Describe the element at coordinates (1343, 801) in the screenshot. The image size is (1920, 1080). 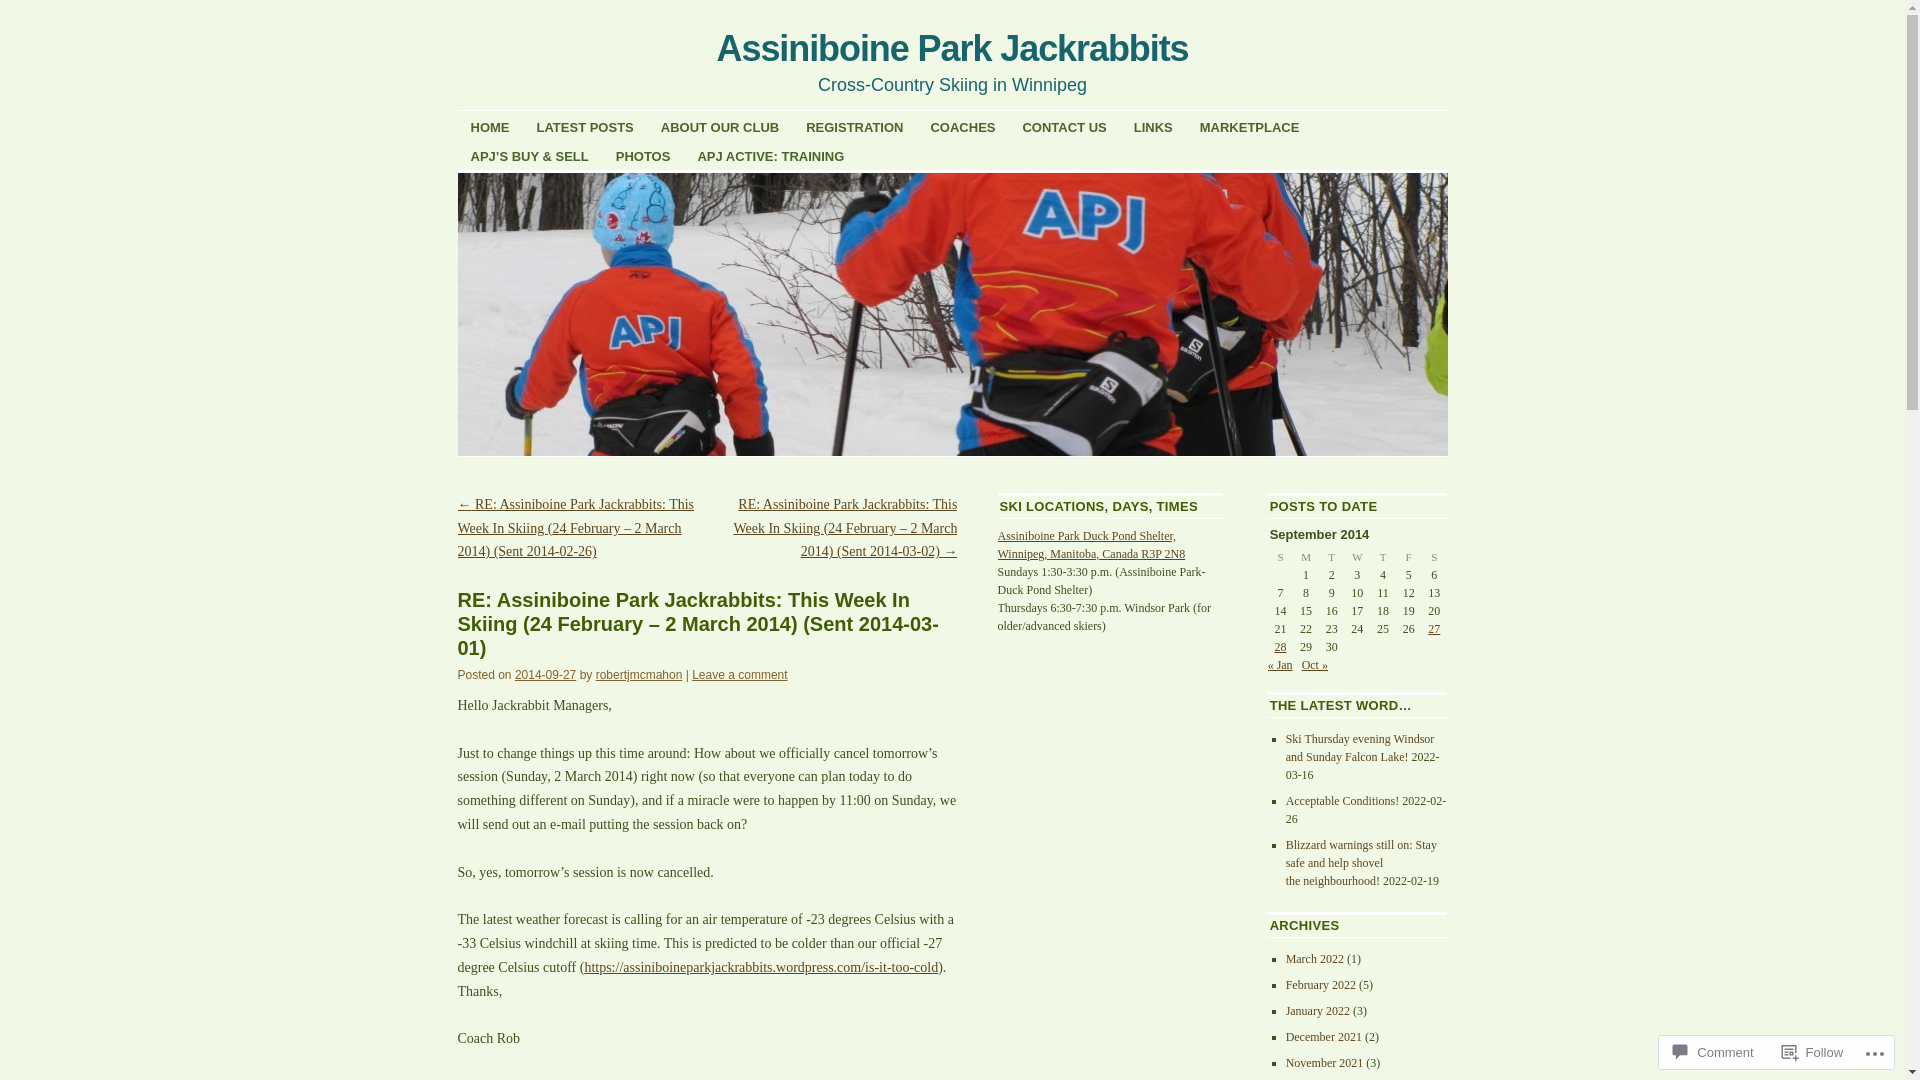
I see `Acceptable Conditions!` at that location.